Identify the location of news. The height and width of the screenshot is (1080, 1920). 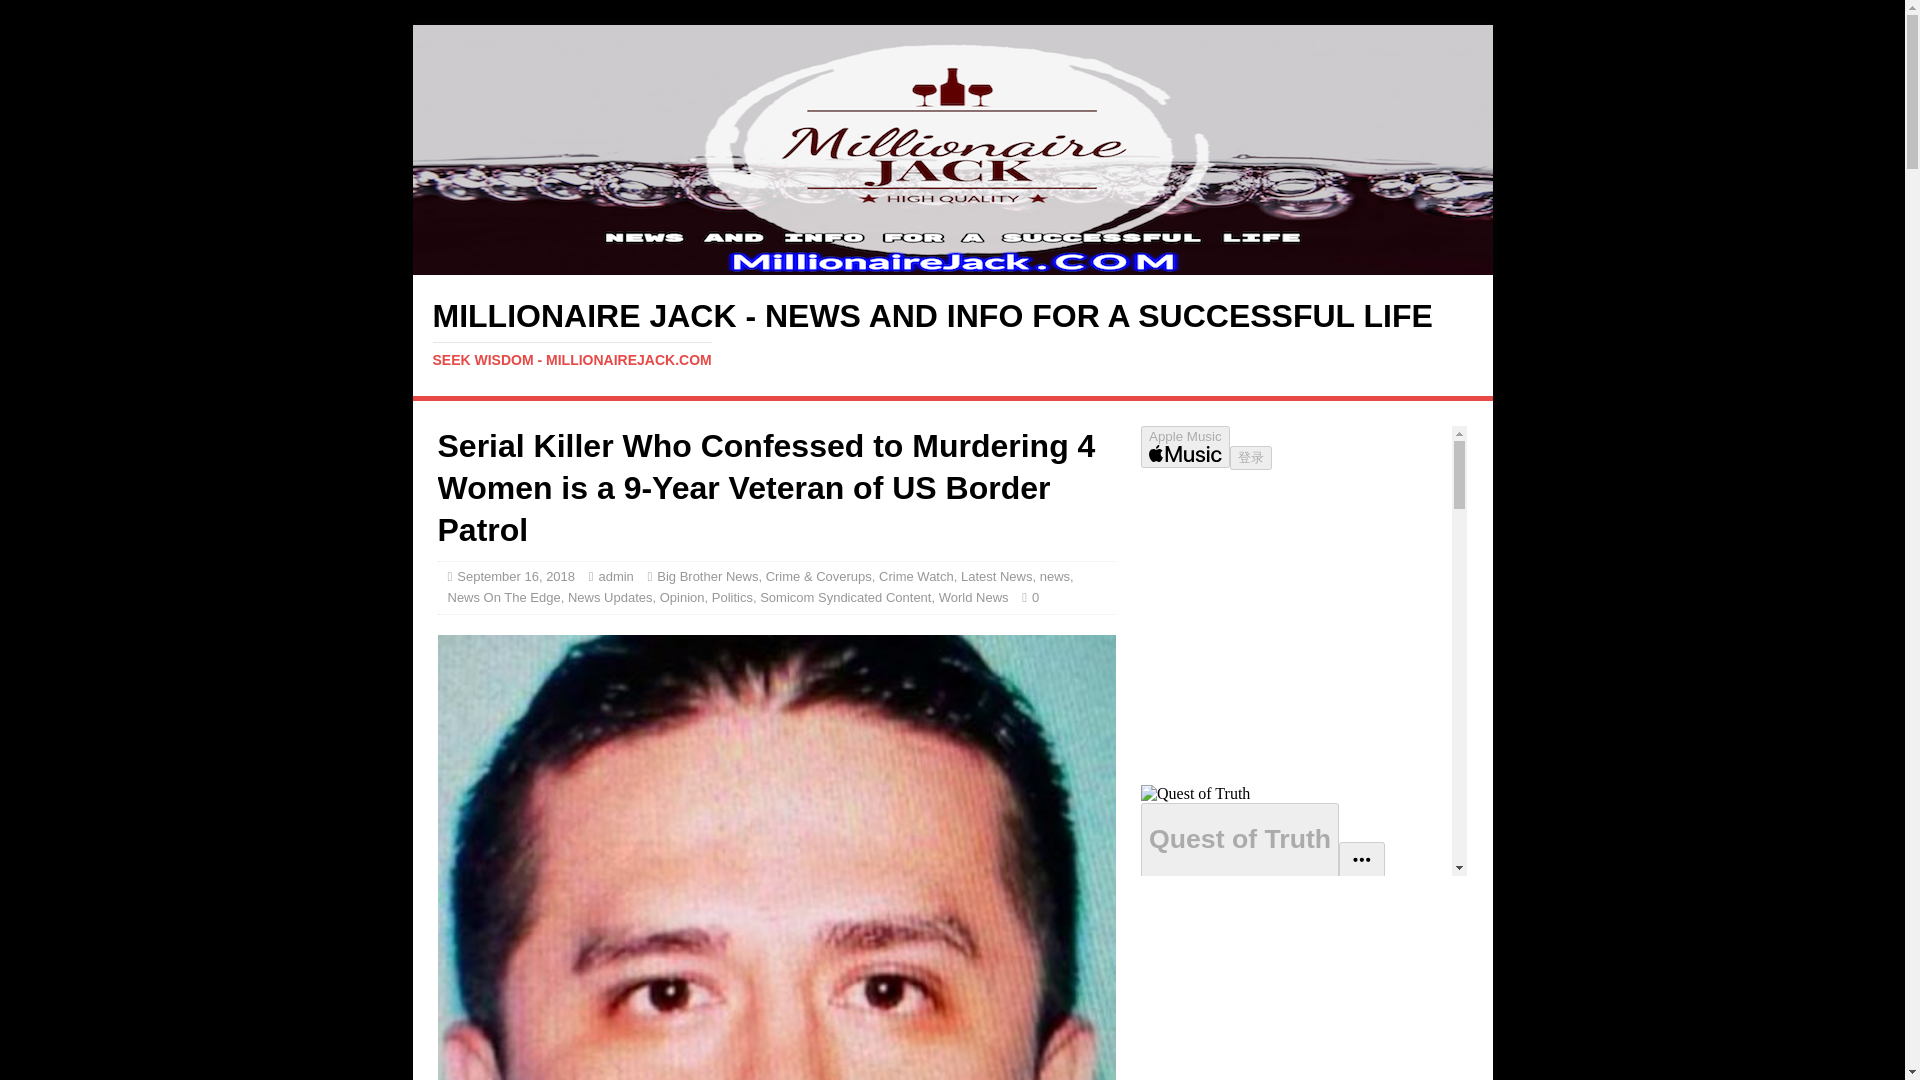
(1054, 576).